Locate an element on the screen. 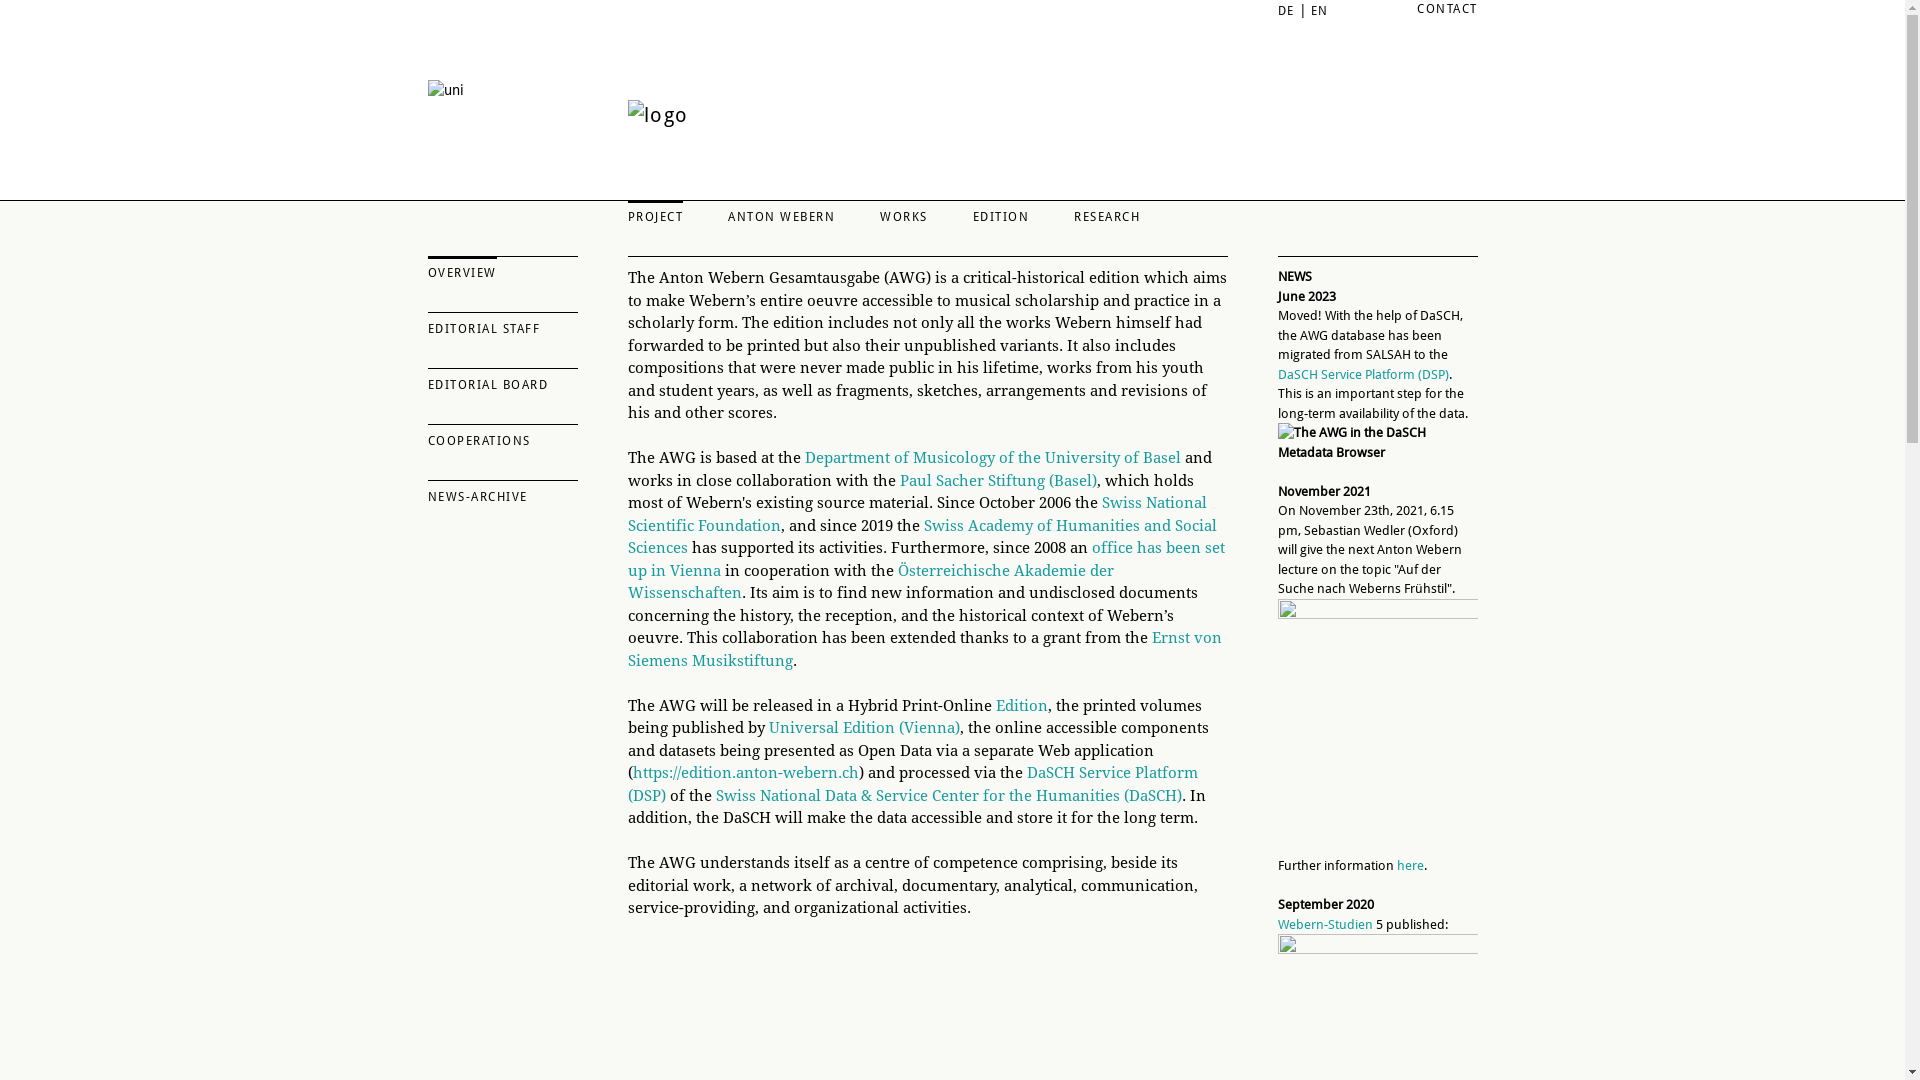  https://edition.anton-webern.ch is located at coordinates (745, 773).